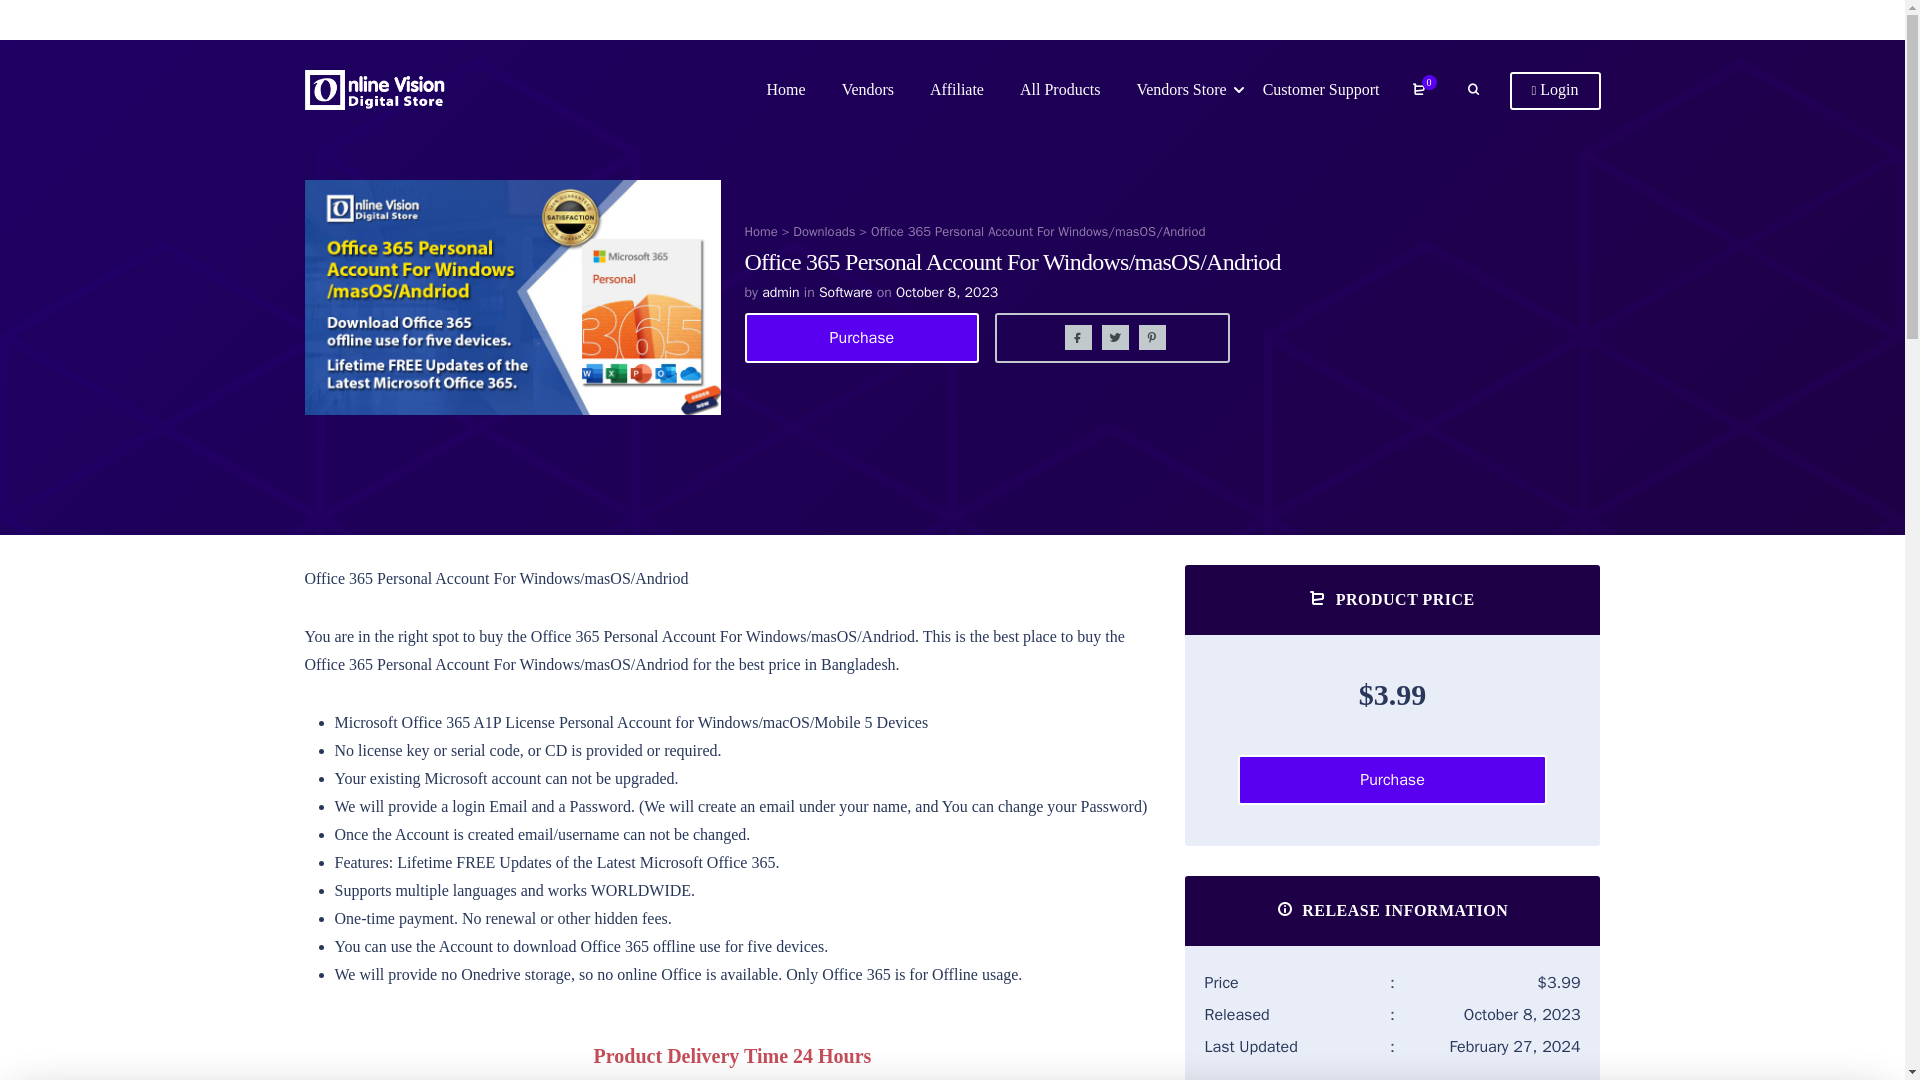 The image size is (1920, 1080). Describe the element at coordinates (1555, 91) in the screenshot. I see `Login` at that location.